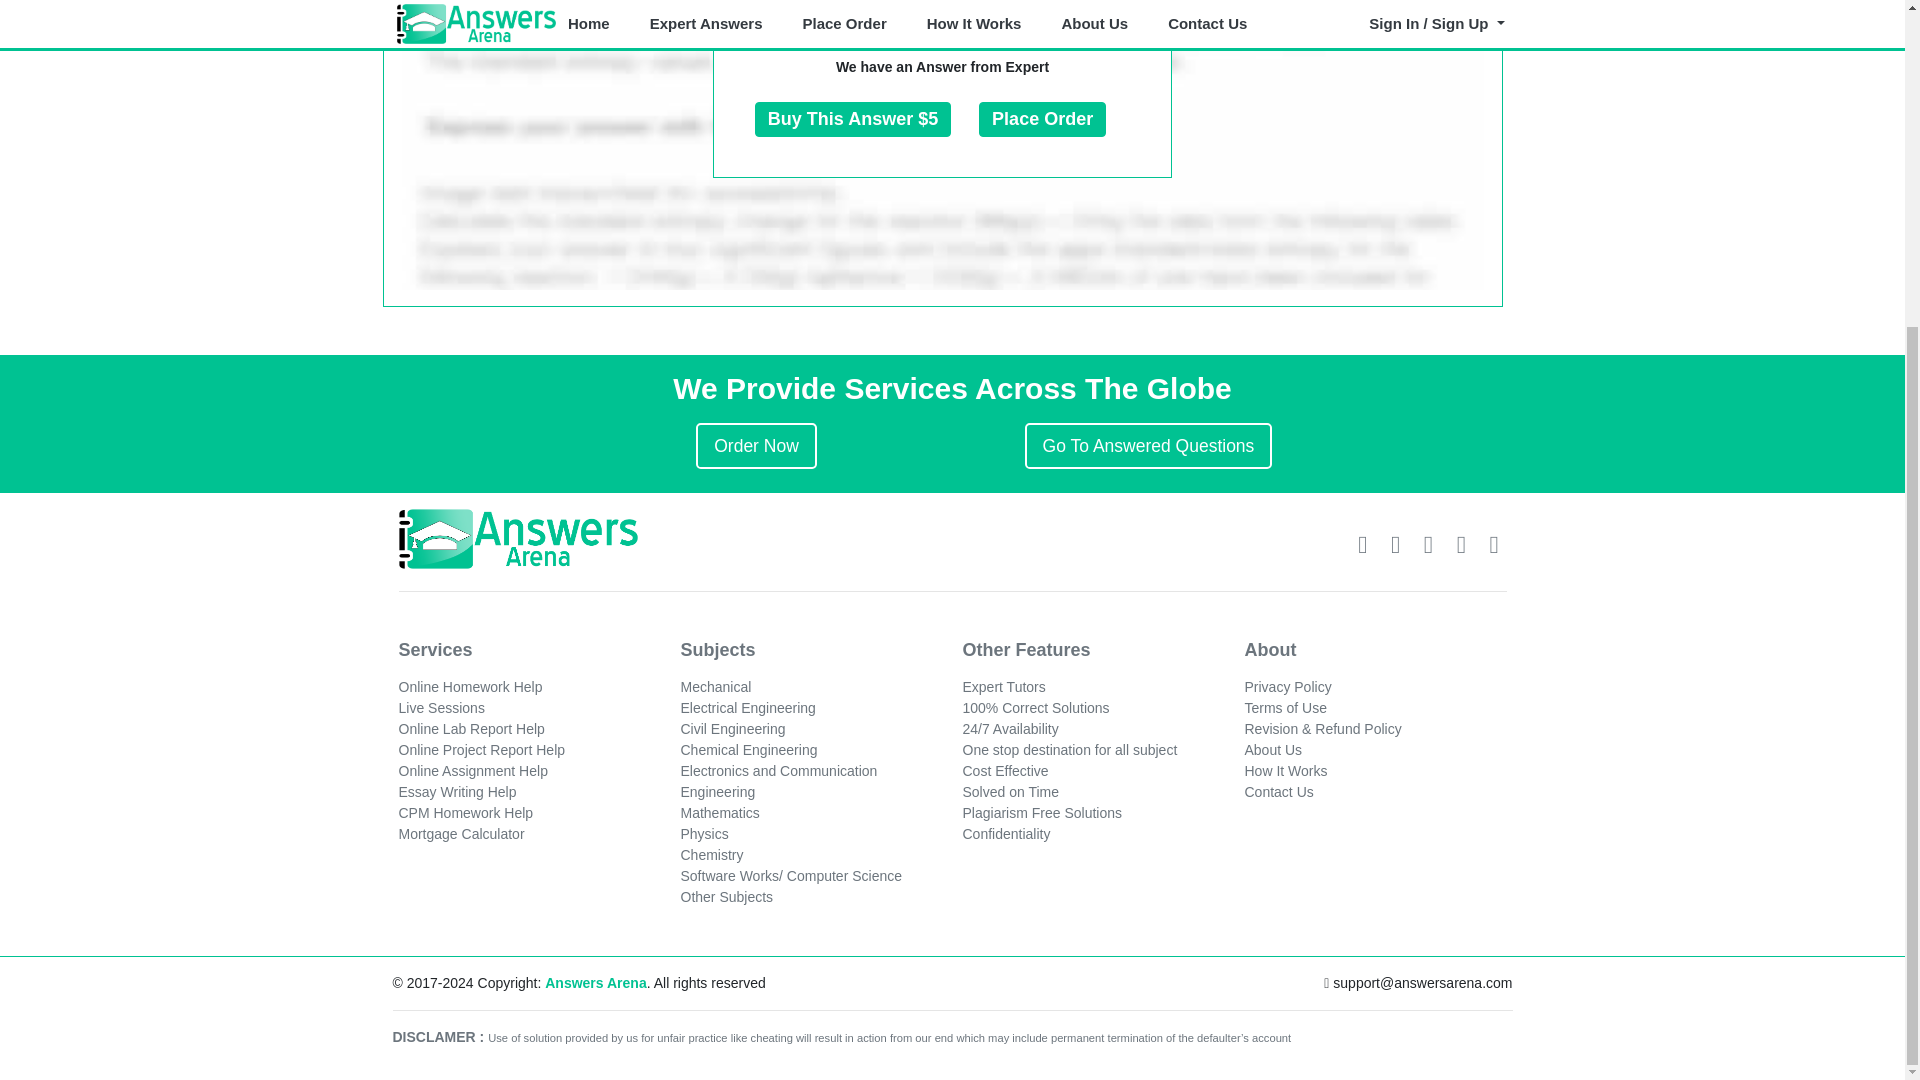 The image size is (1920, 1080). What do you see at coordinates (470, 728) in the screenshot?
I see `Online Lab Report Help` at bounding box center [470, 728].